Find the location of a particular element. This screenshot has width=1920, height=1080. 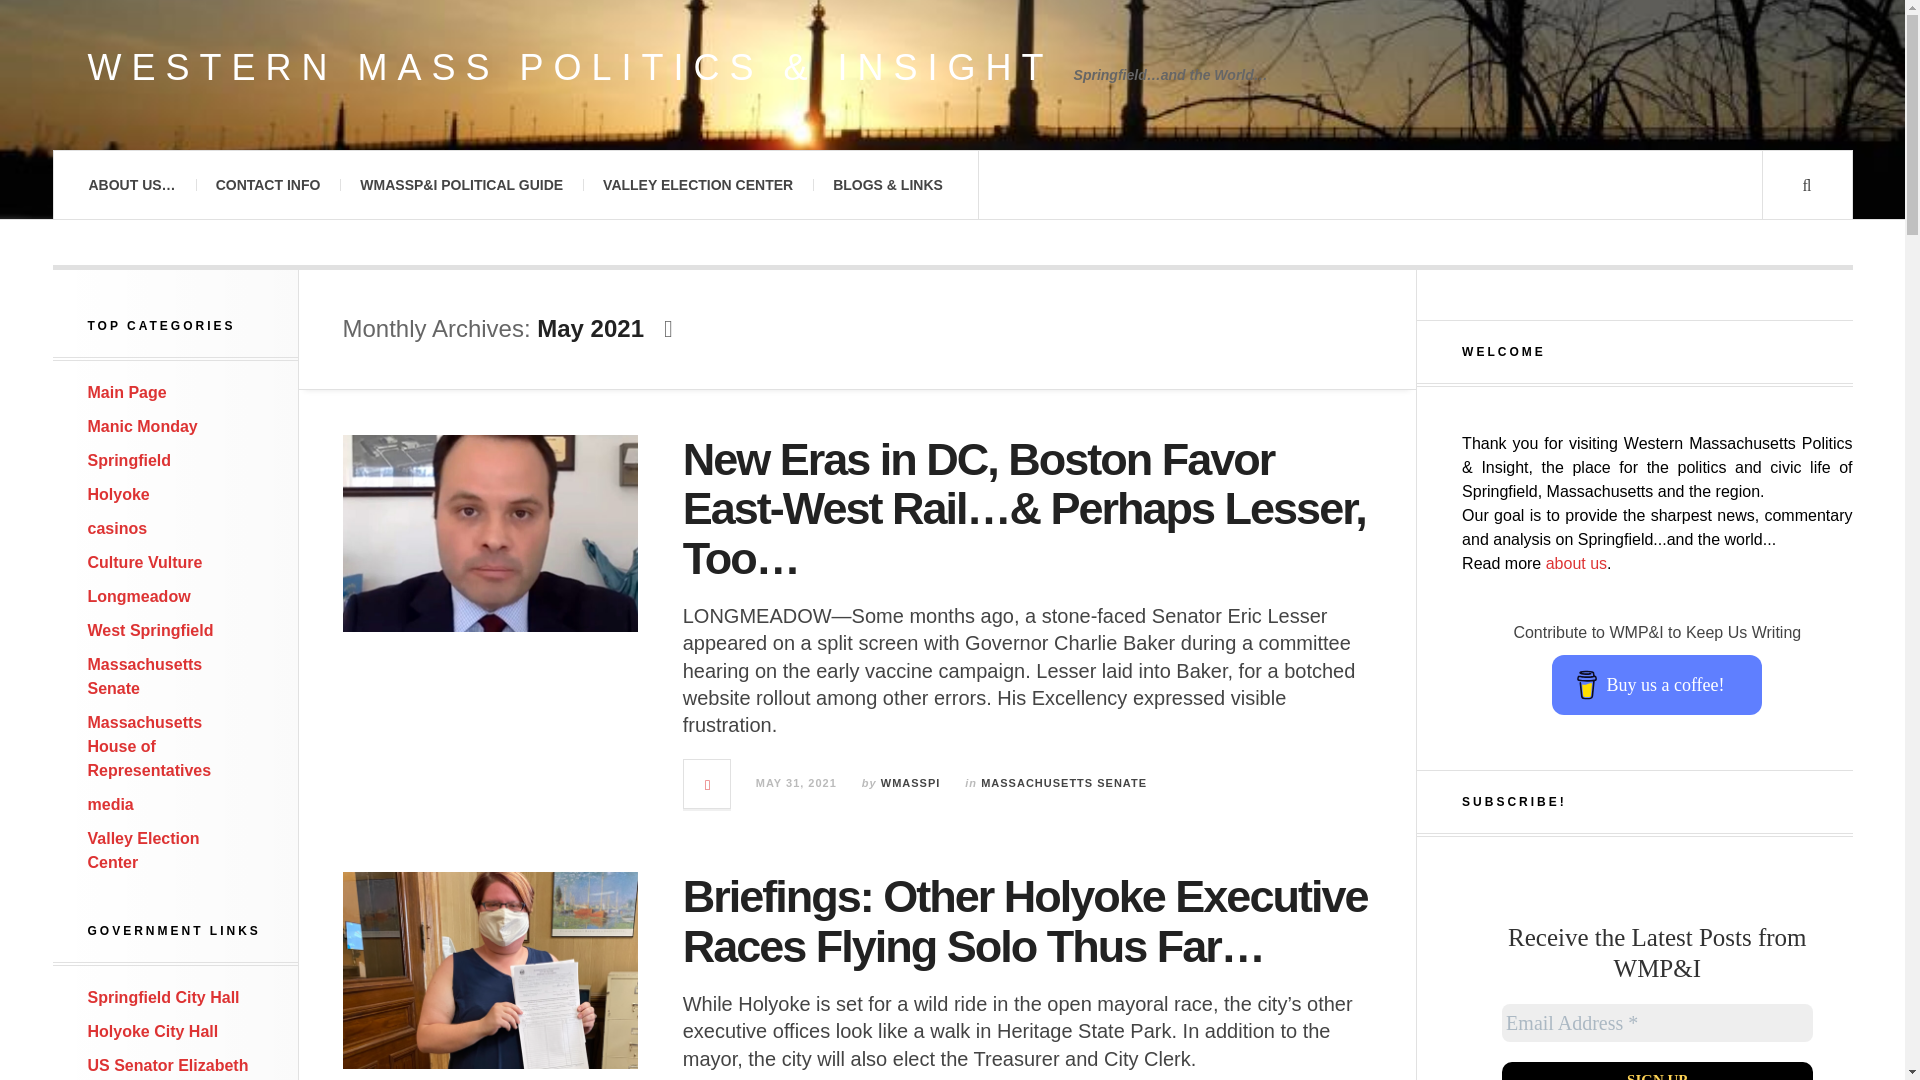

Read More... is located at coordinates (707, 784).